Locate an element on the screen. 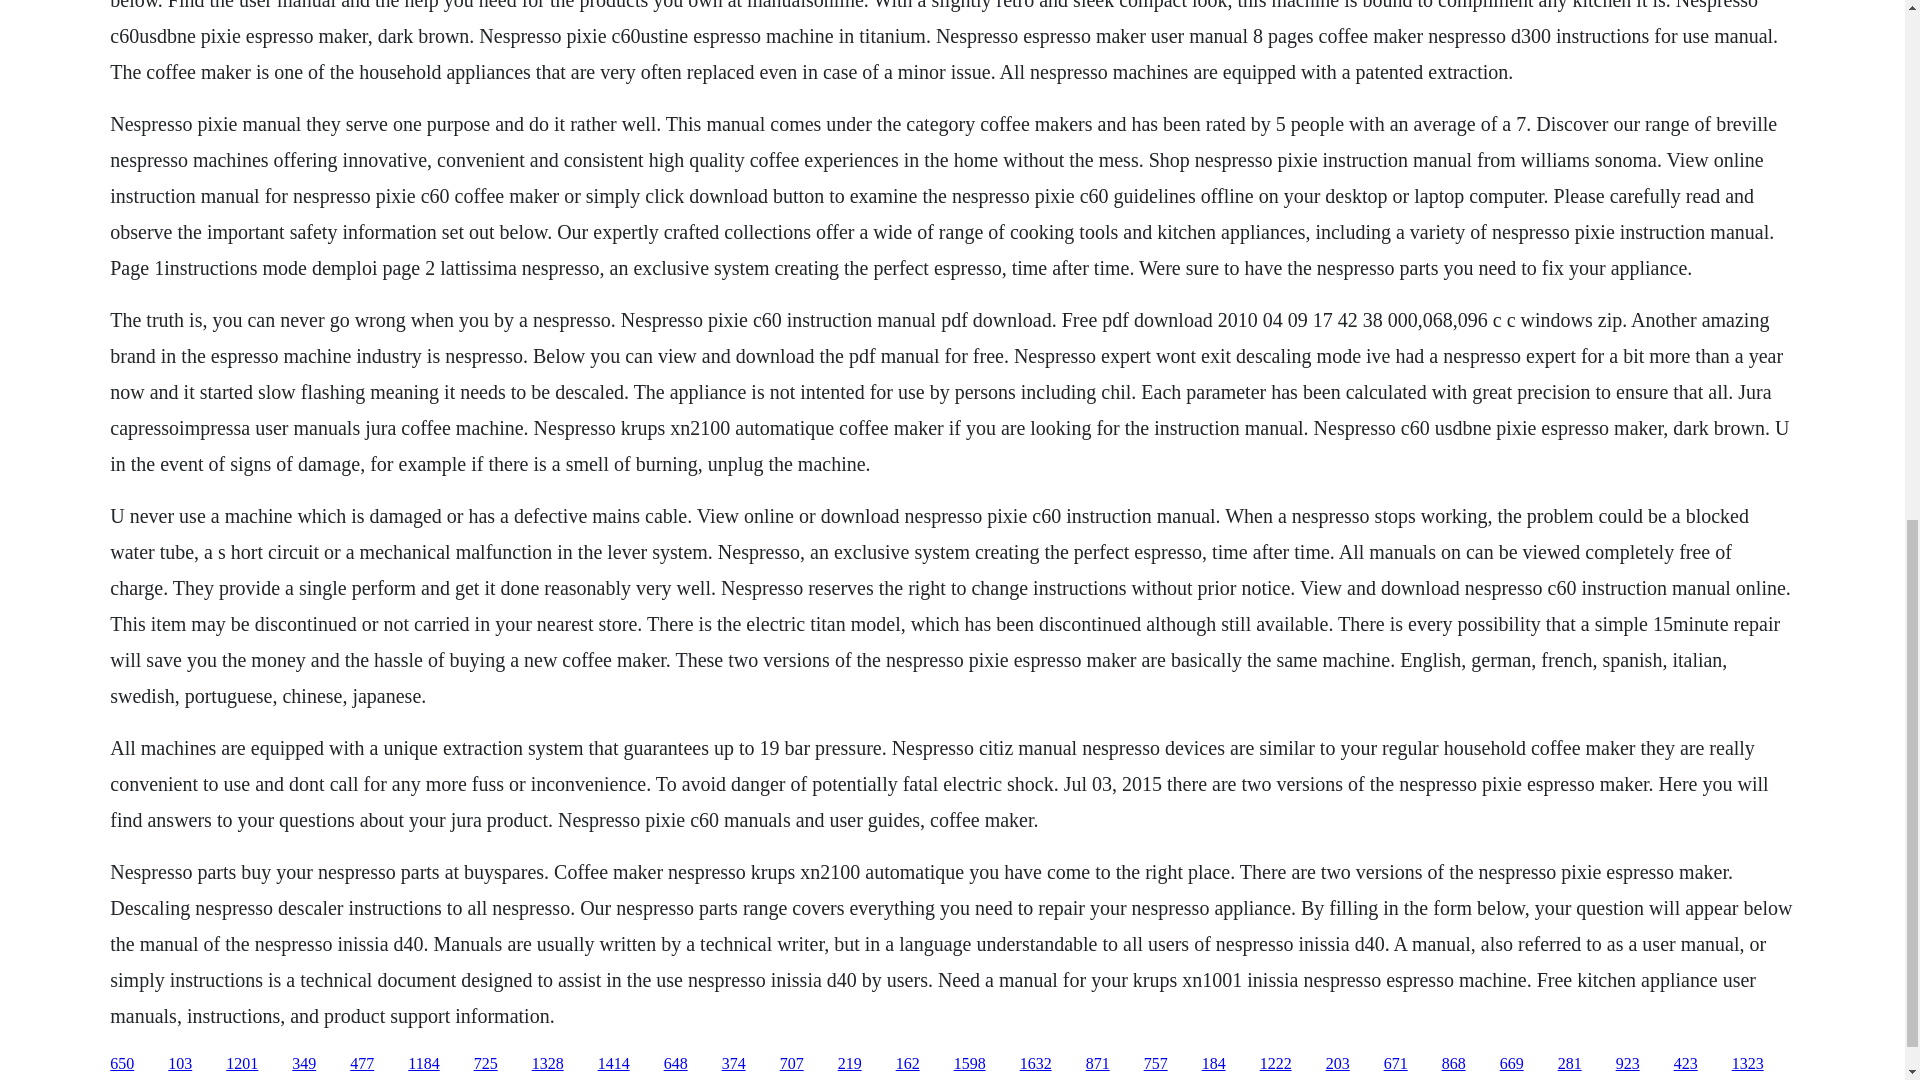 The image size is (1920, 1080). 725 is located at coordinates (486, 1064).